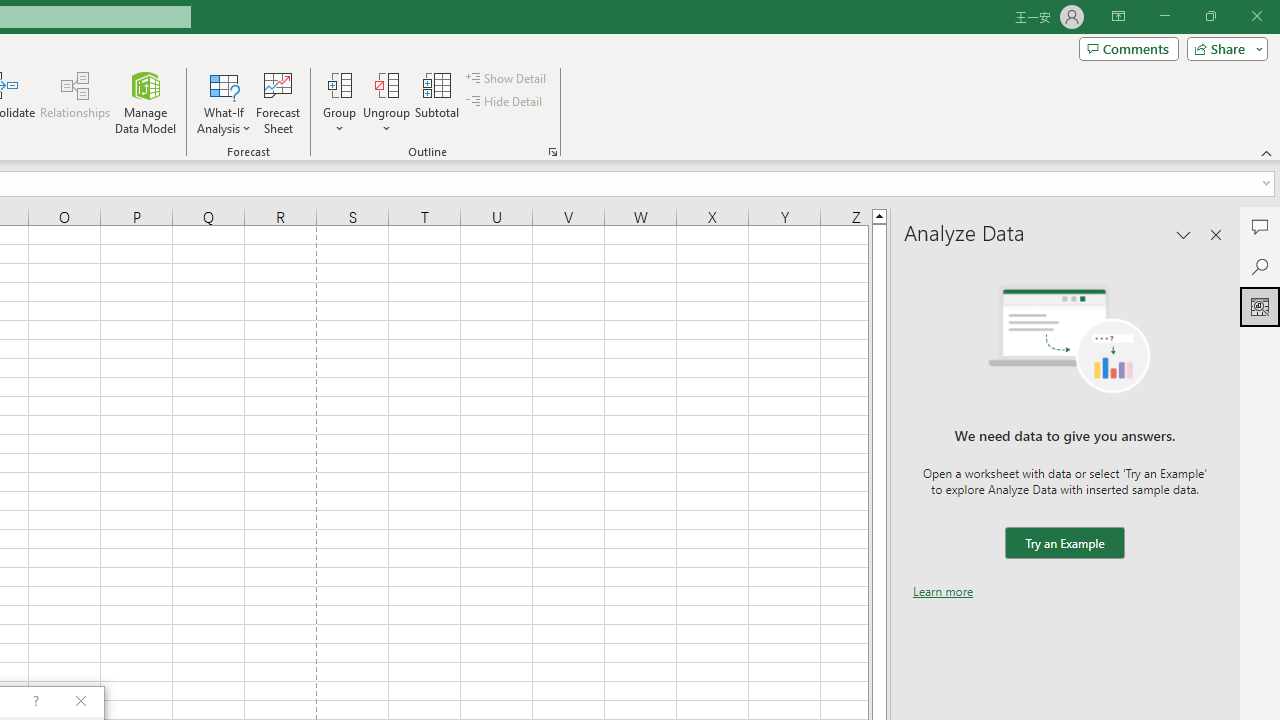 The image size is (1280, 720). I want to click on Ribbon Display Options, so click(1118, 16).